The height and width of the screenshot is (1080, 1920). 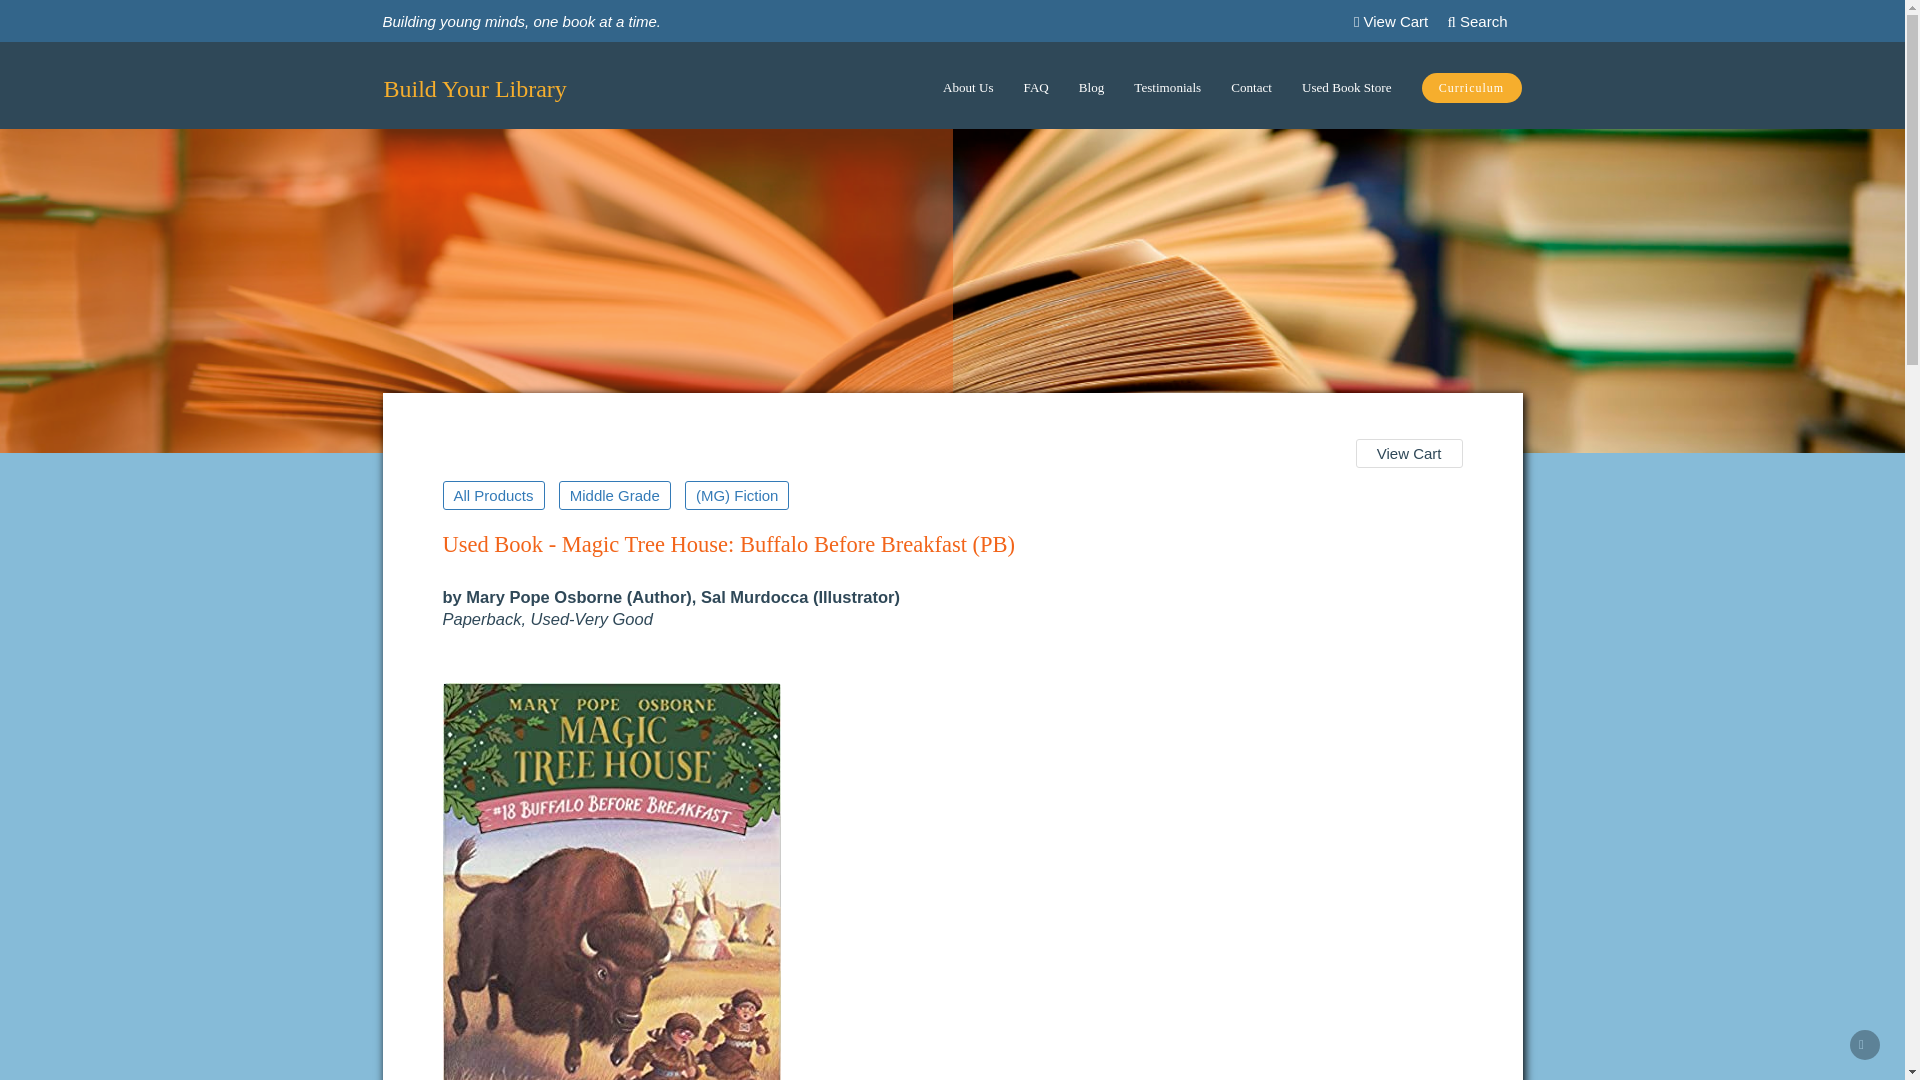 What do you see at coordinates (1470, 90) in the screenshot?
I see `Curriculum` at bounding box center [1470, 90].